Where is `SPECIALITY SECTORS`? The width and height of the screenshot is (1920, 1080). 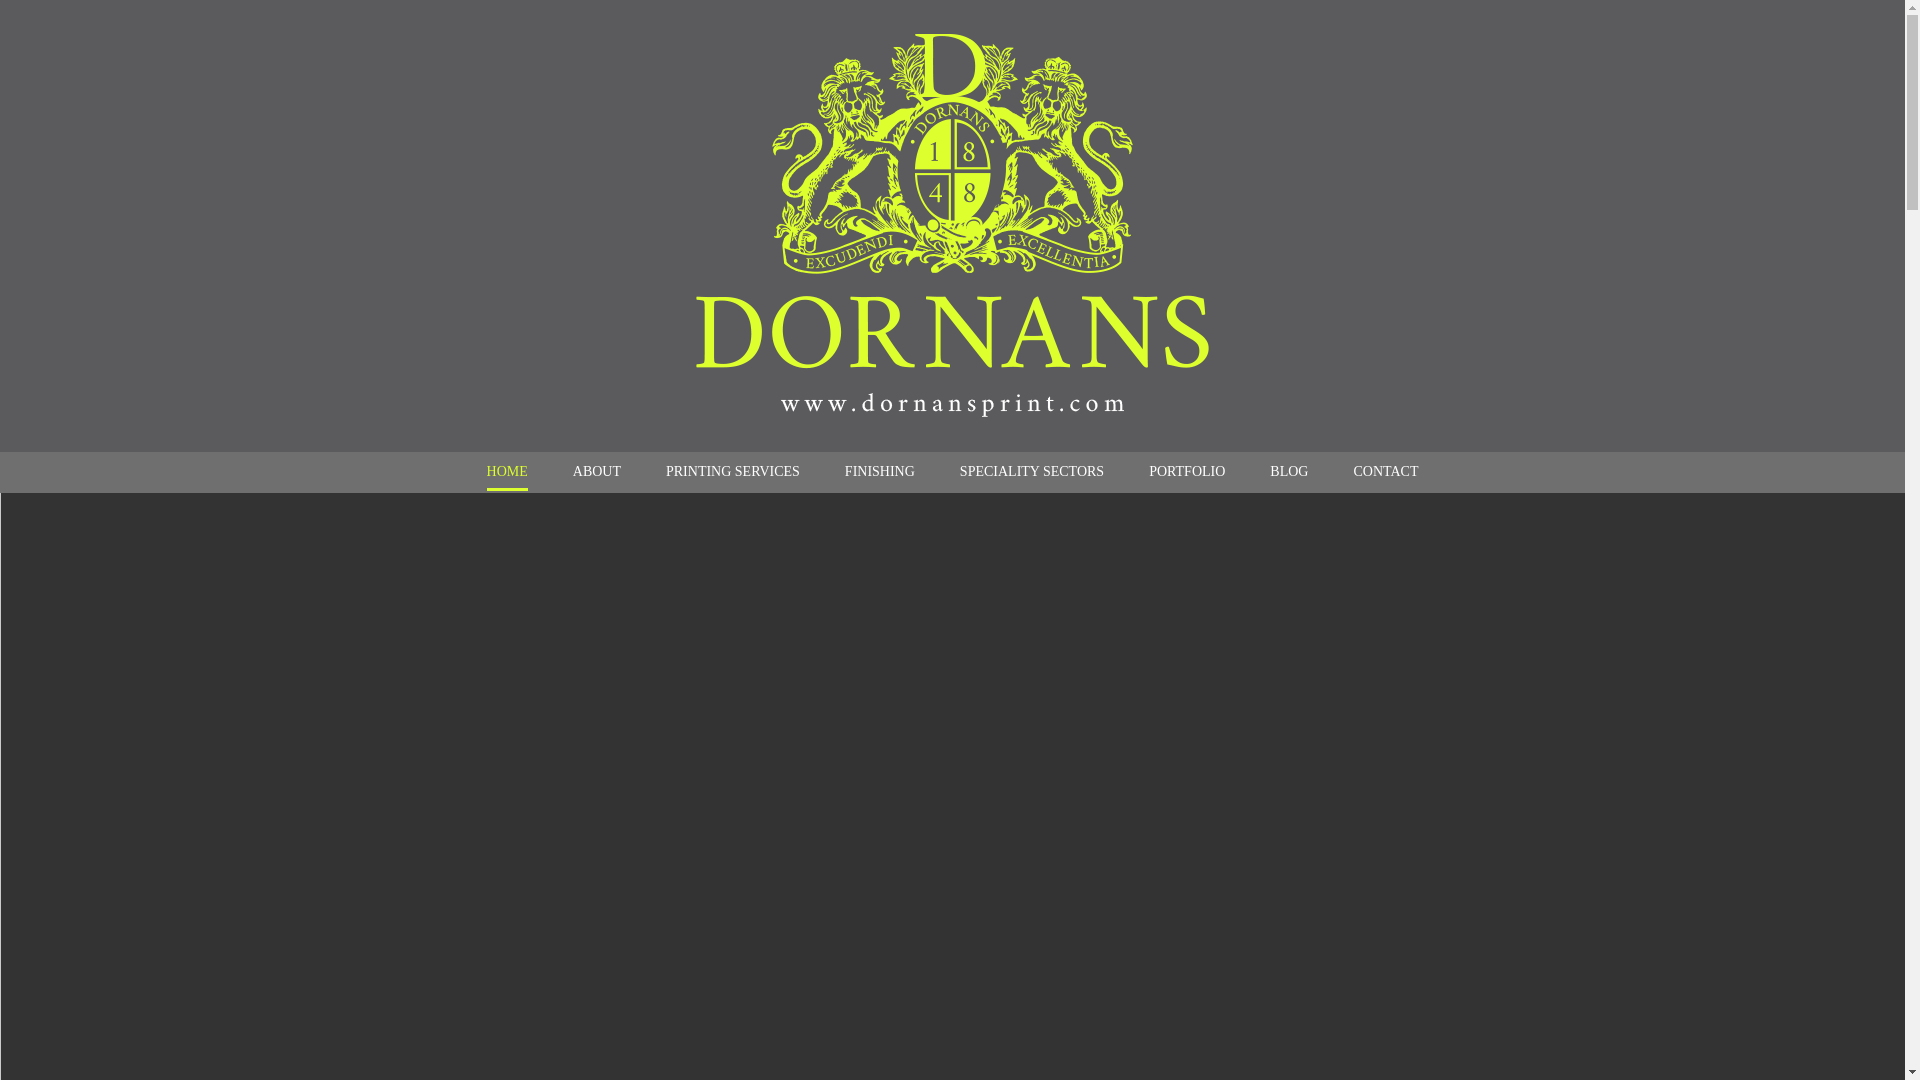 SPECIALITY SECTORS is located at coordinates (1032, 472).